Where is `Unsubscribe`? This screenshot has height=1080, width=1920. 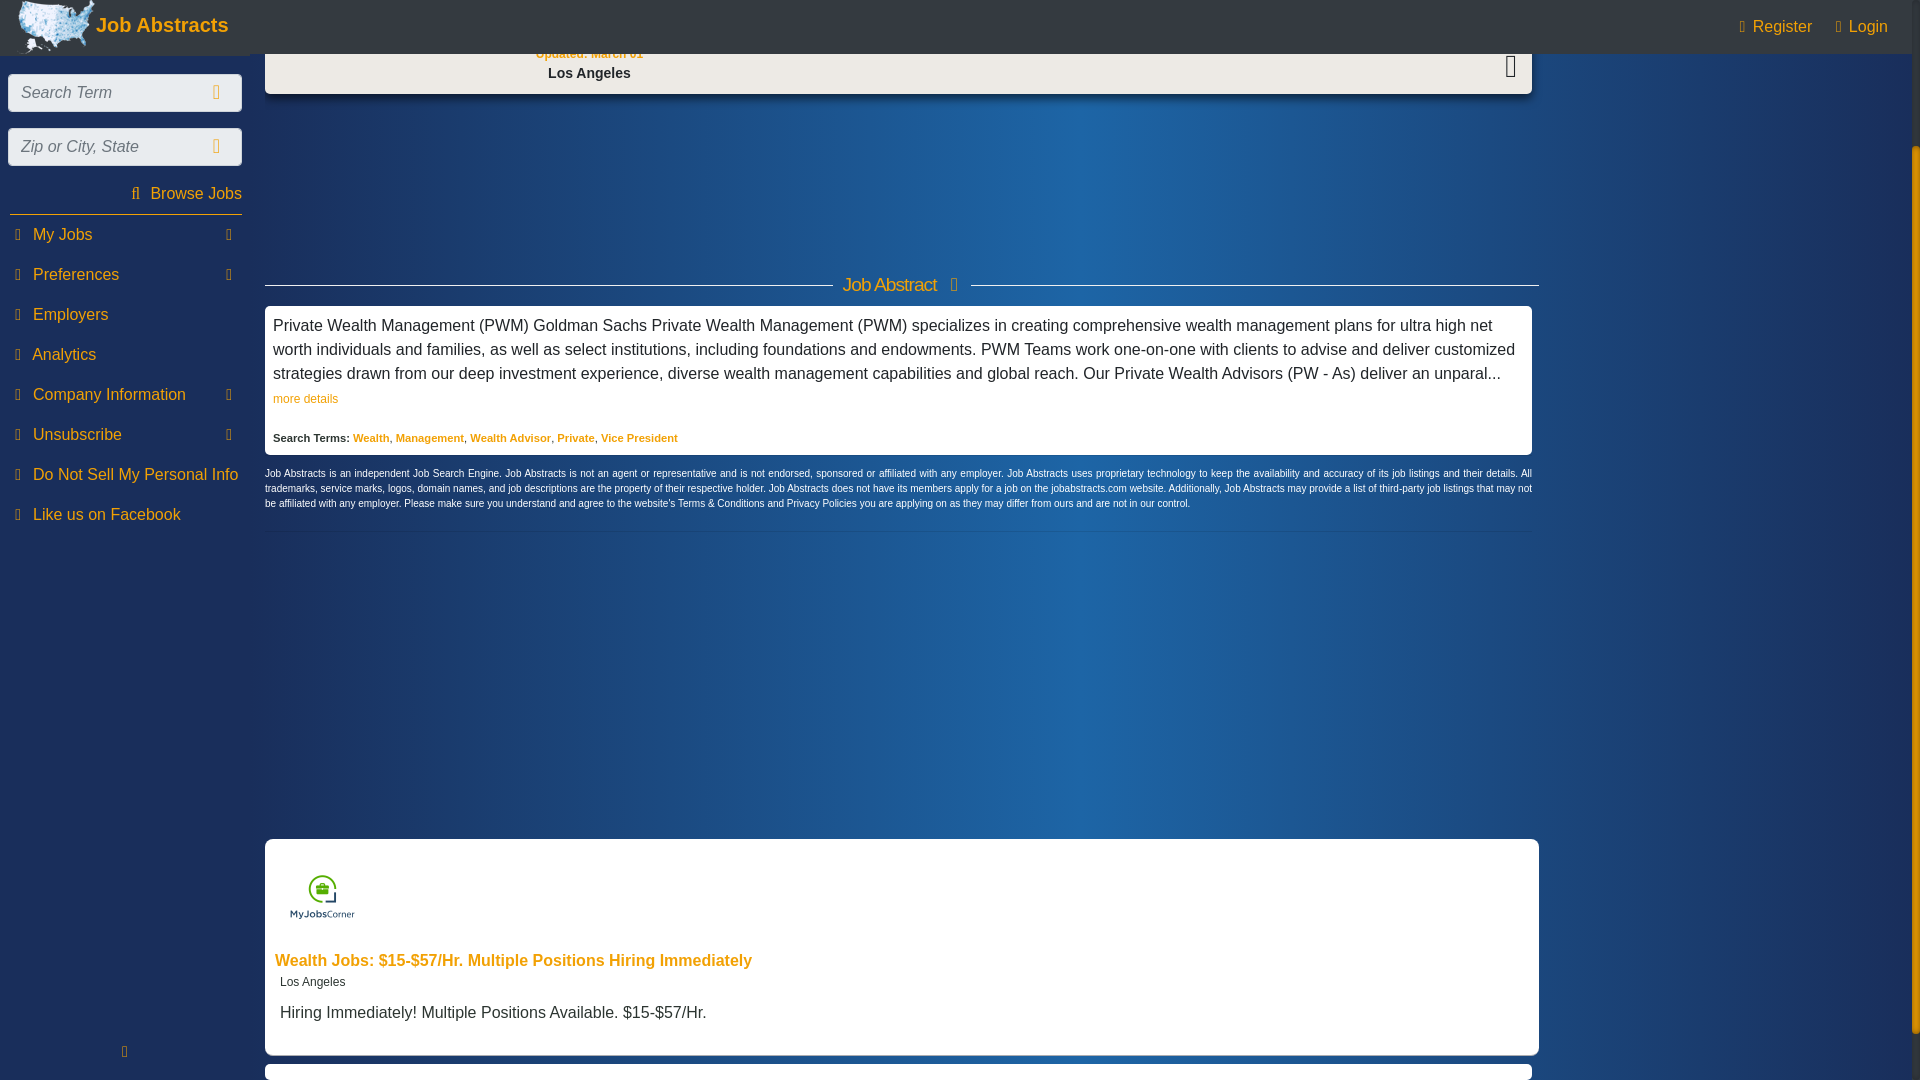 Unsubscribe is located at coordinates (124, 256).